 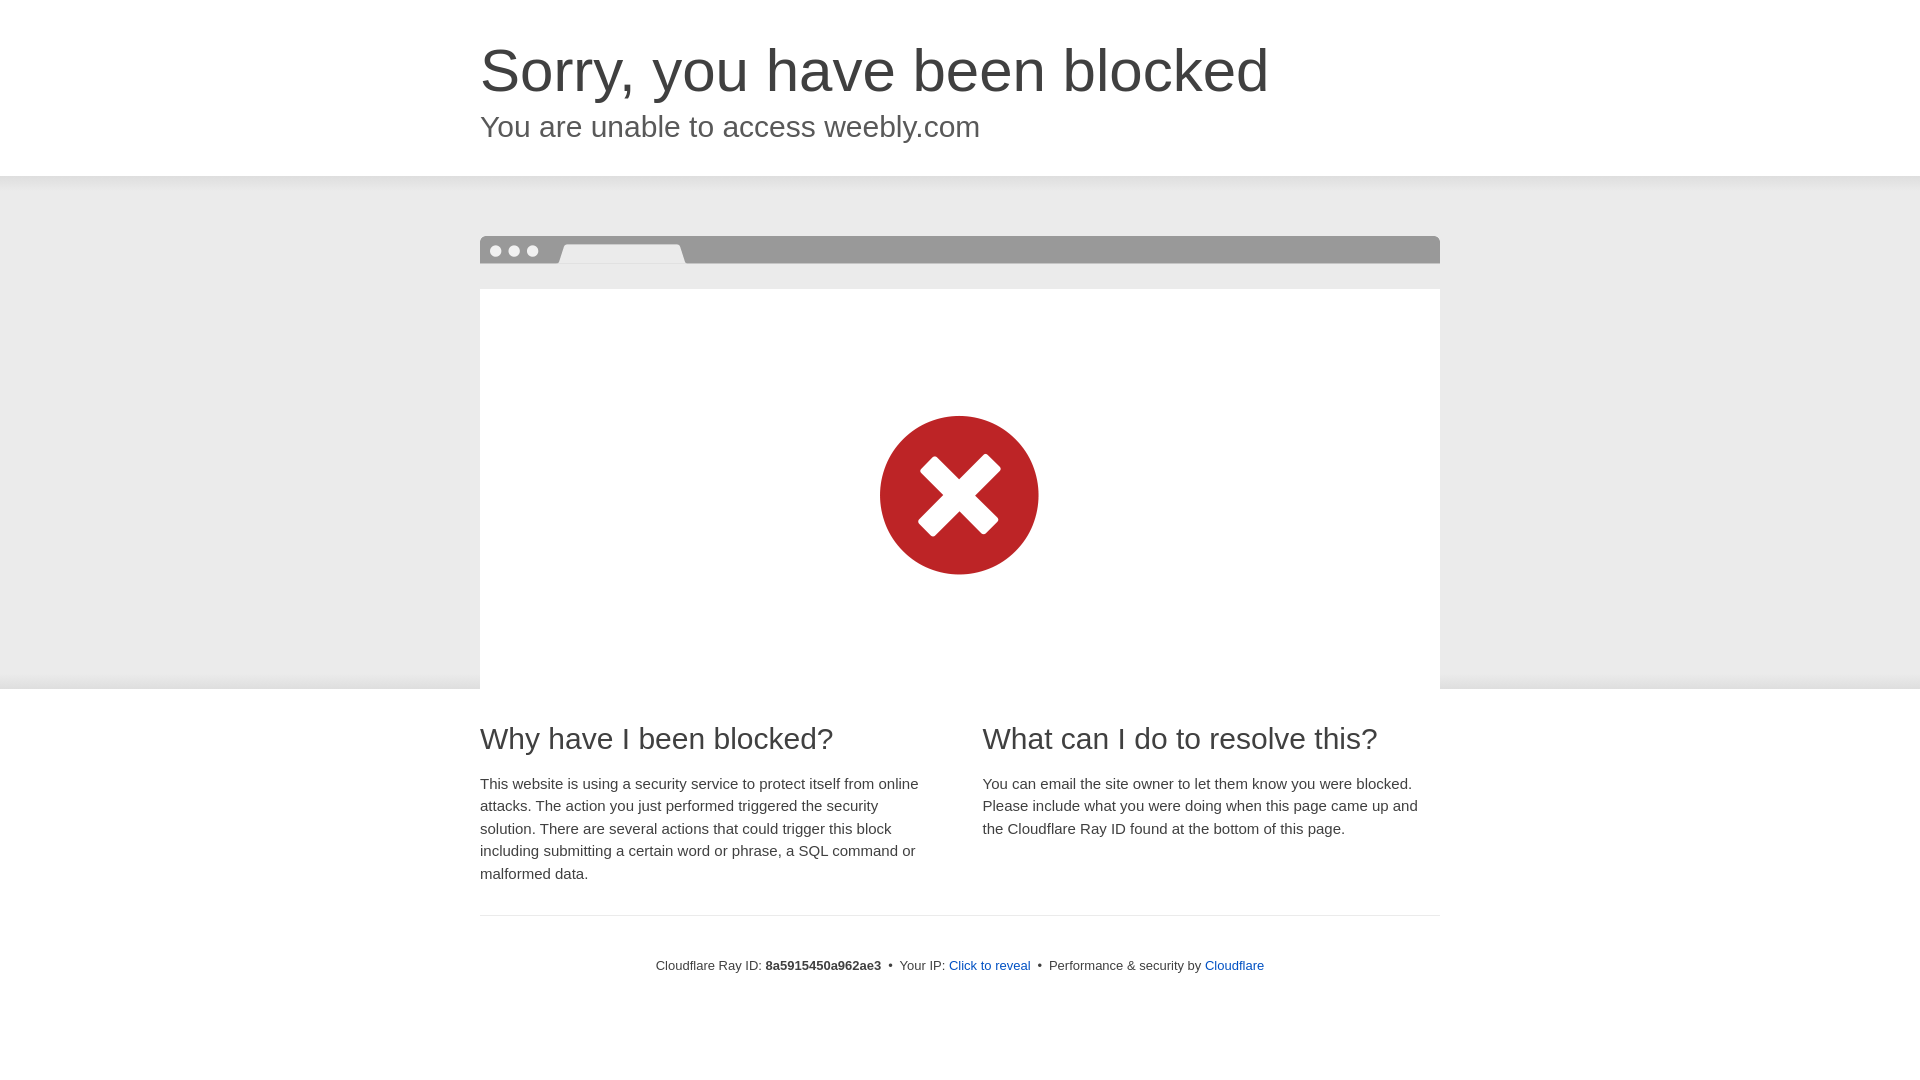 I want to click on Click to reveal, so click(x=990, y=966).